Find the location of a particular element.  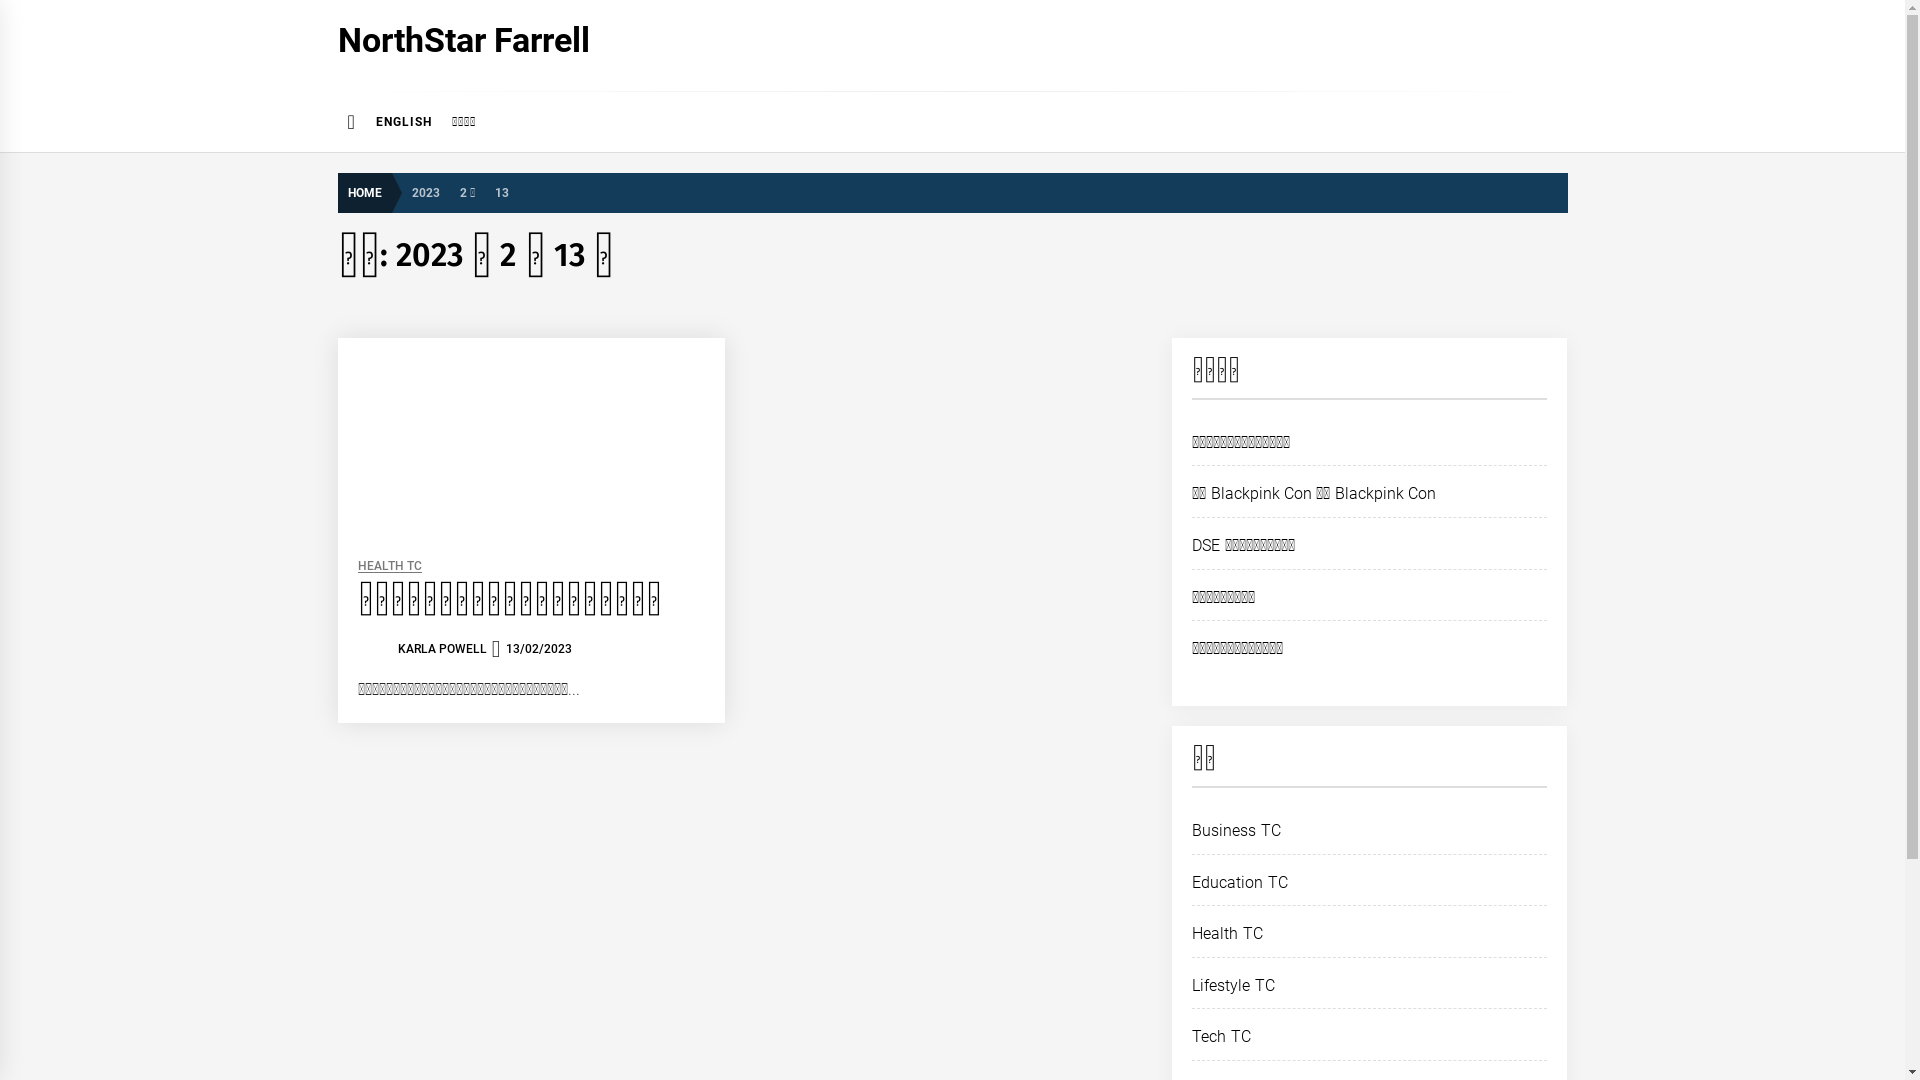

13 is located at coordinates (502, 192).